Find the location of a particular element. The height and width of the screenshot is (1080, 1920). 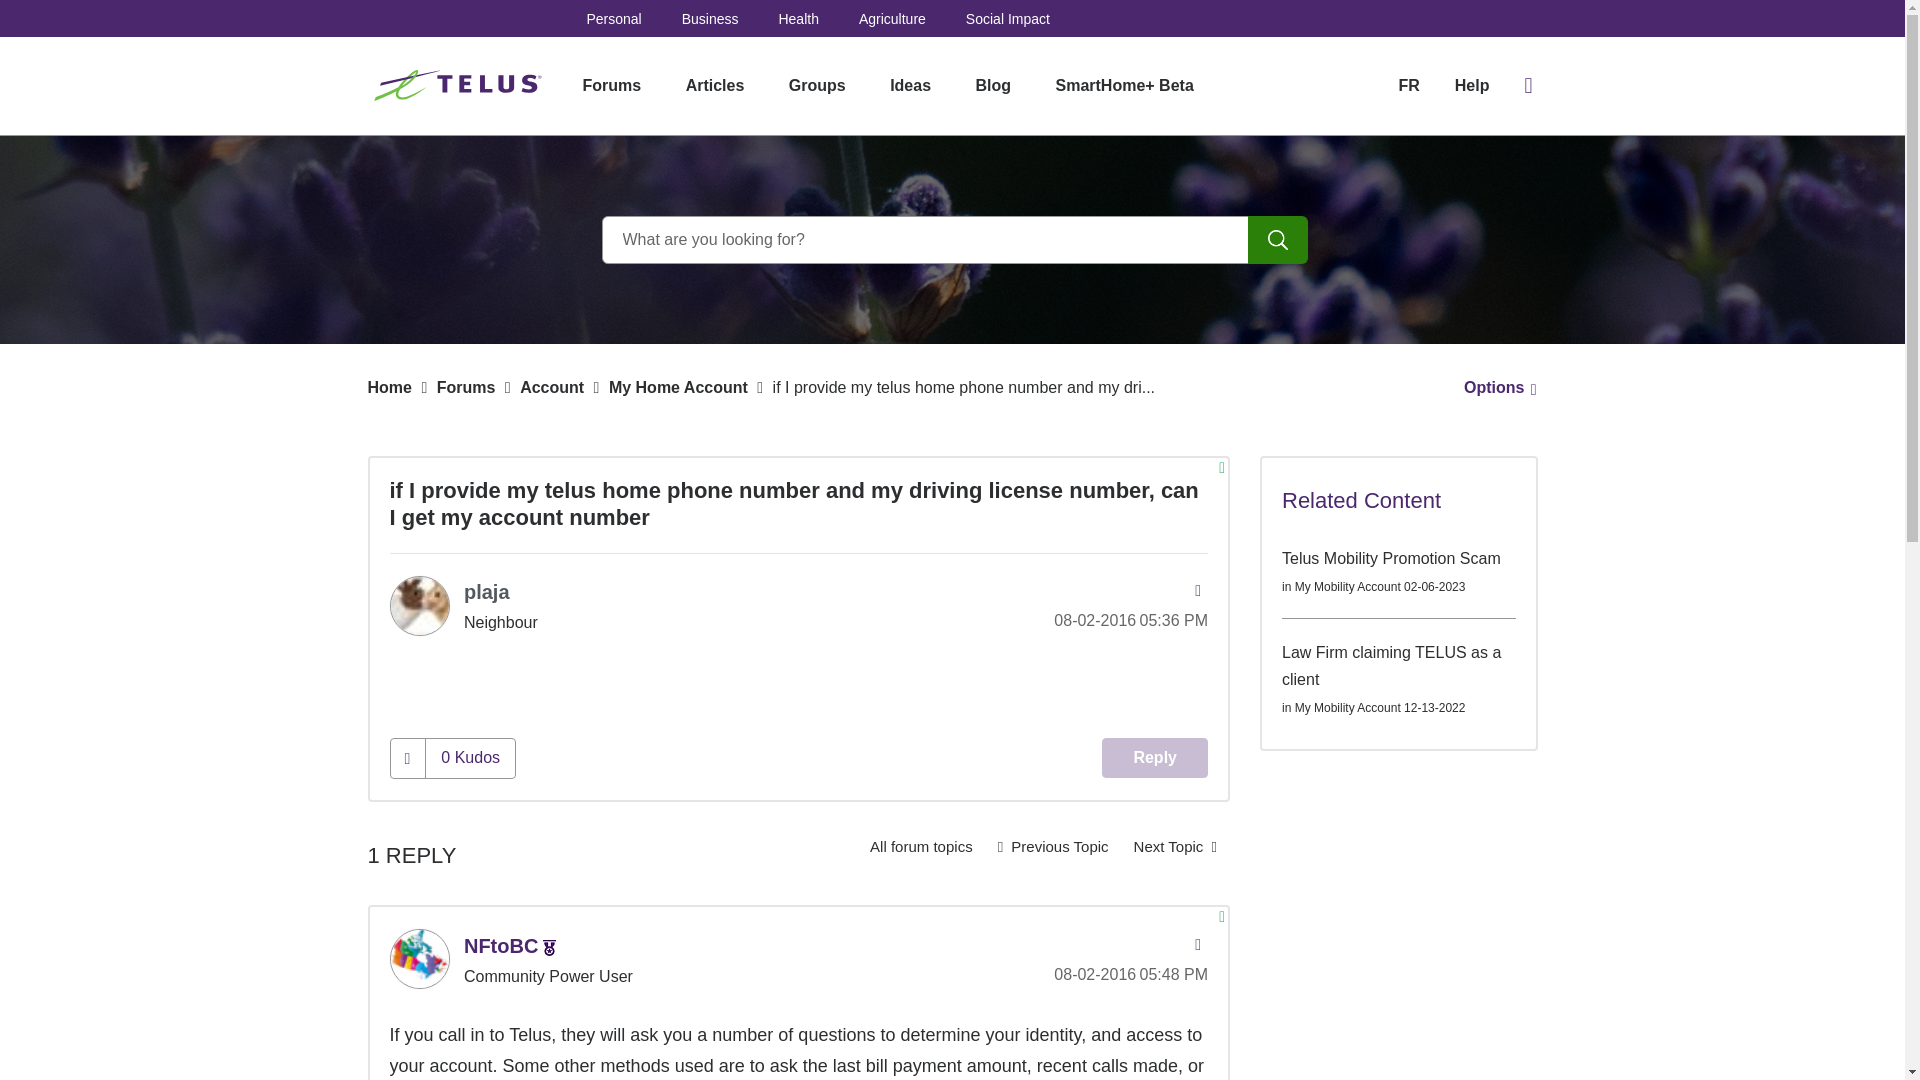

Social Impact is located at coordinates (1008, 18).